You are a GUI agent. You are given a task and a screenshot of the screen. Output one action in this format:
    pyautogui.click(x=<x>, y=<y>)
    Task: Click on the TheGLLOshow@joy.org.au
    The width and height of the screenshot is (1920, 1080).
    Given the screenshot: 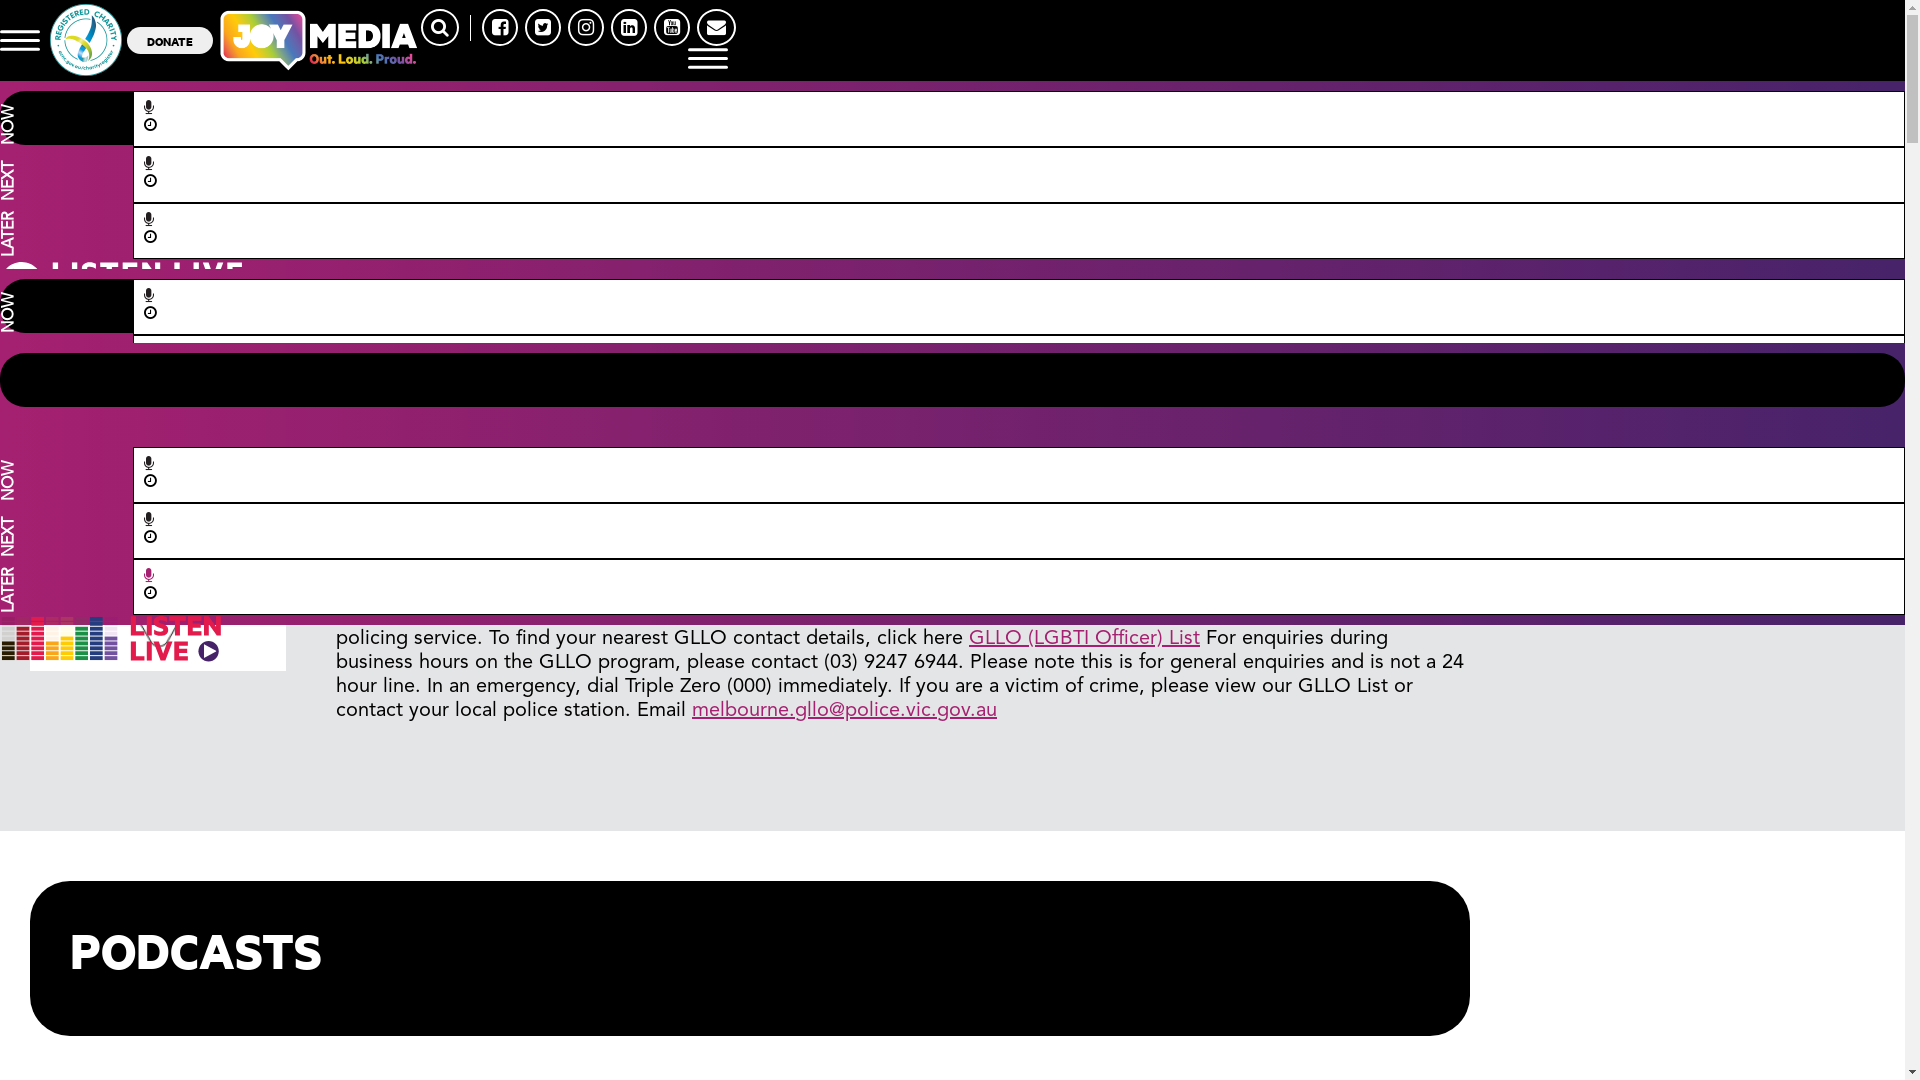 What is the action you would take?
    pyautogui.click(x=456, y=451)
    